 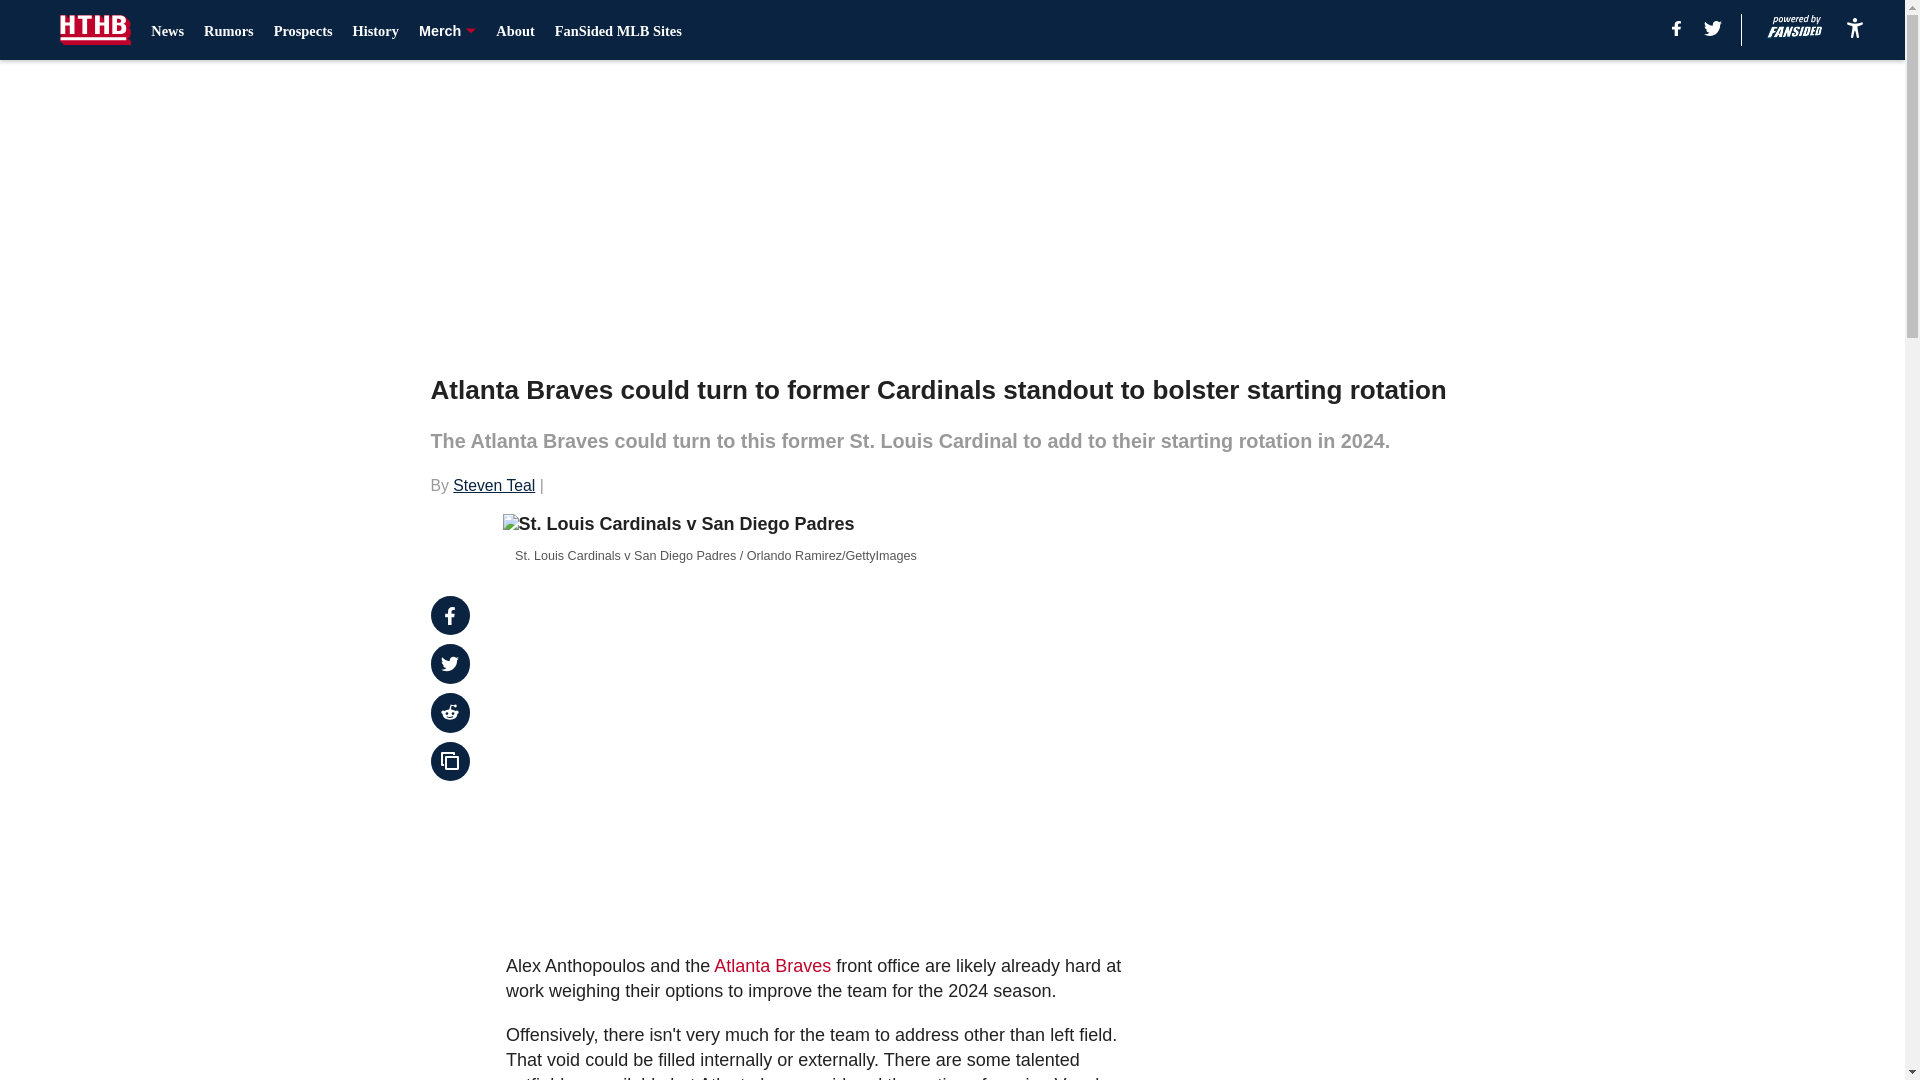 I want to click on About, so click(x=514, y=30).